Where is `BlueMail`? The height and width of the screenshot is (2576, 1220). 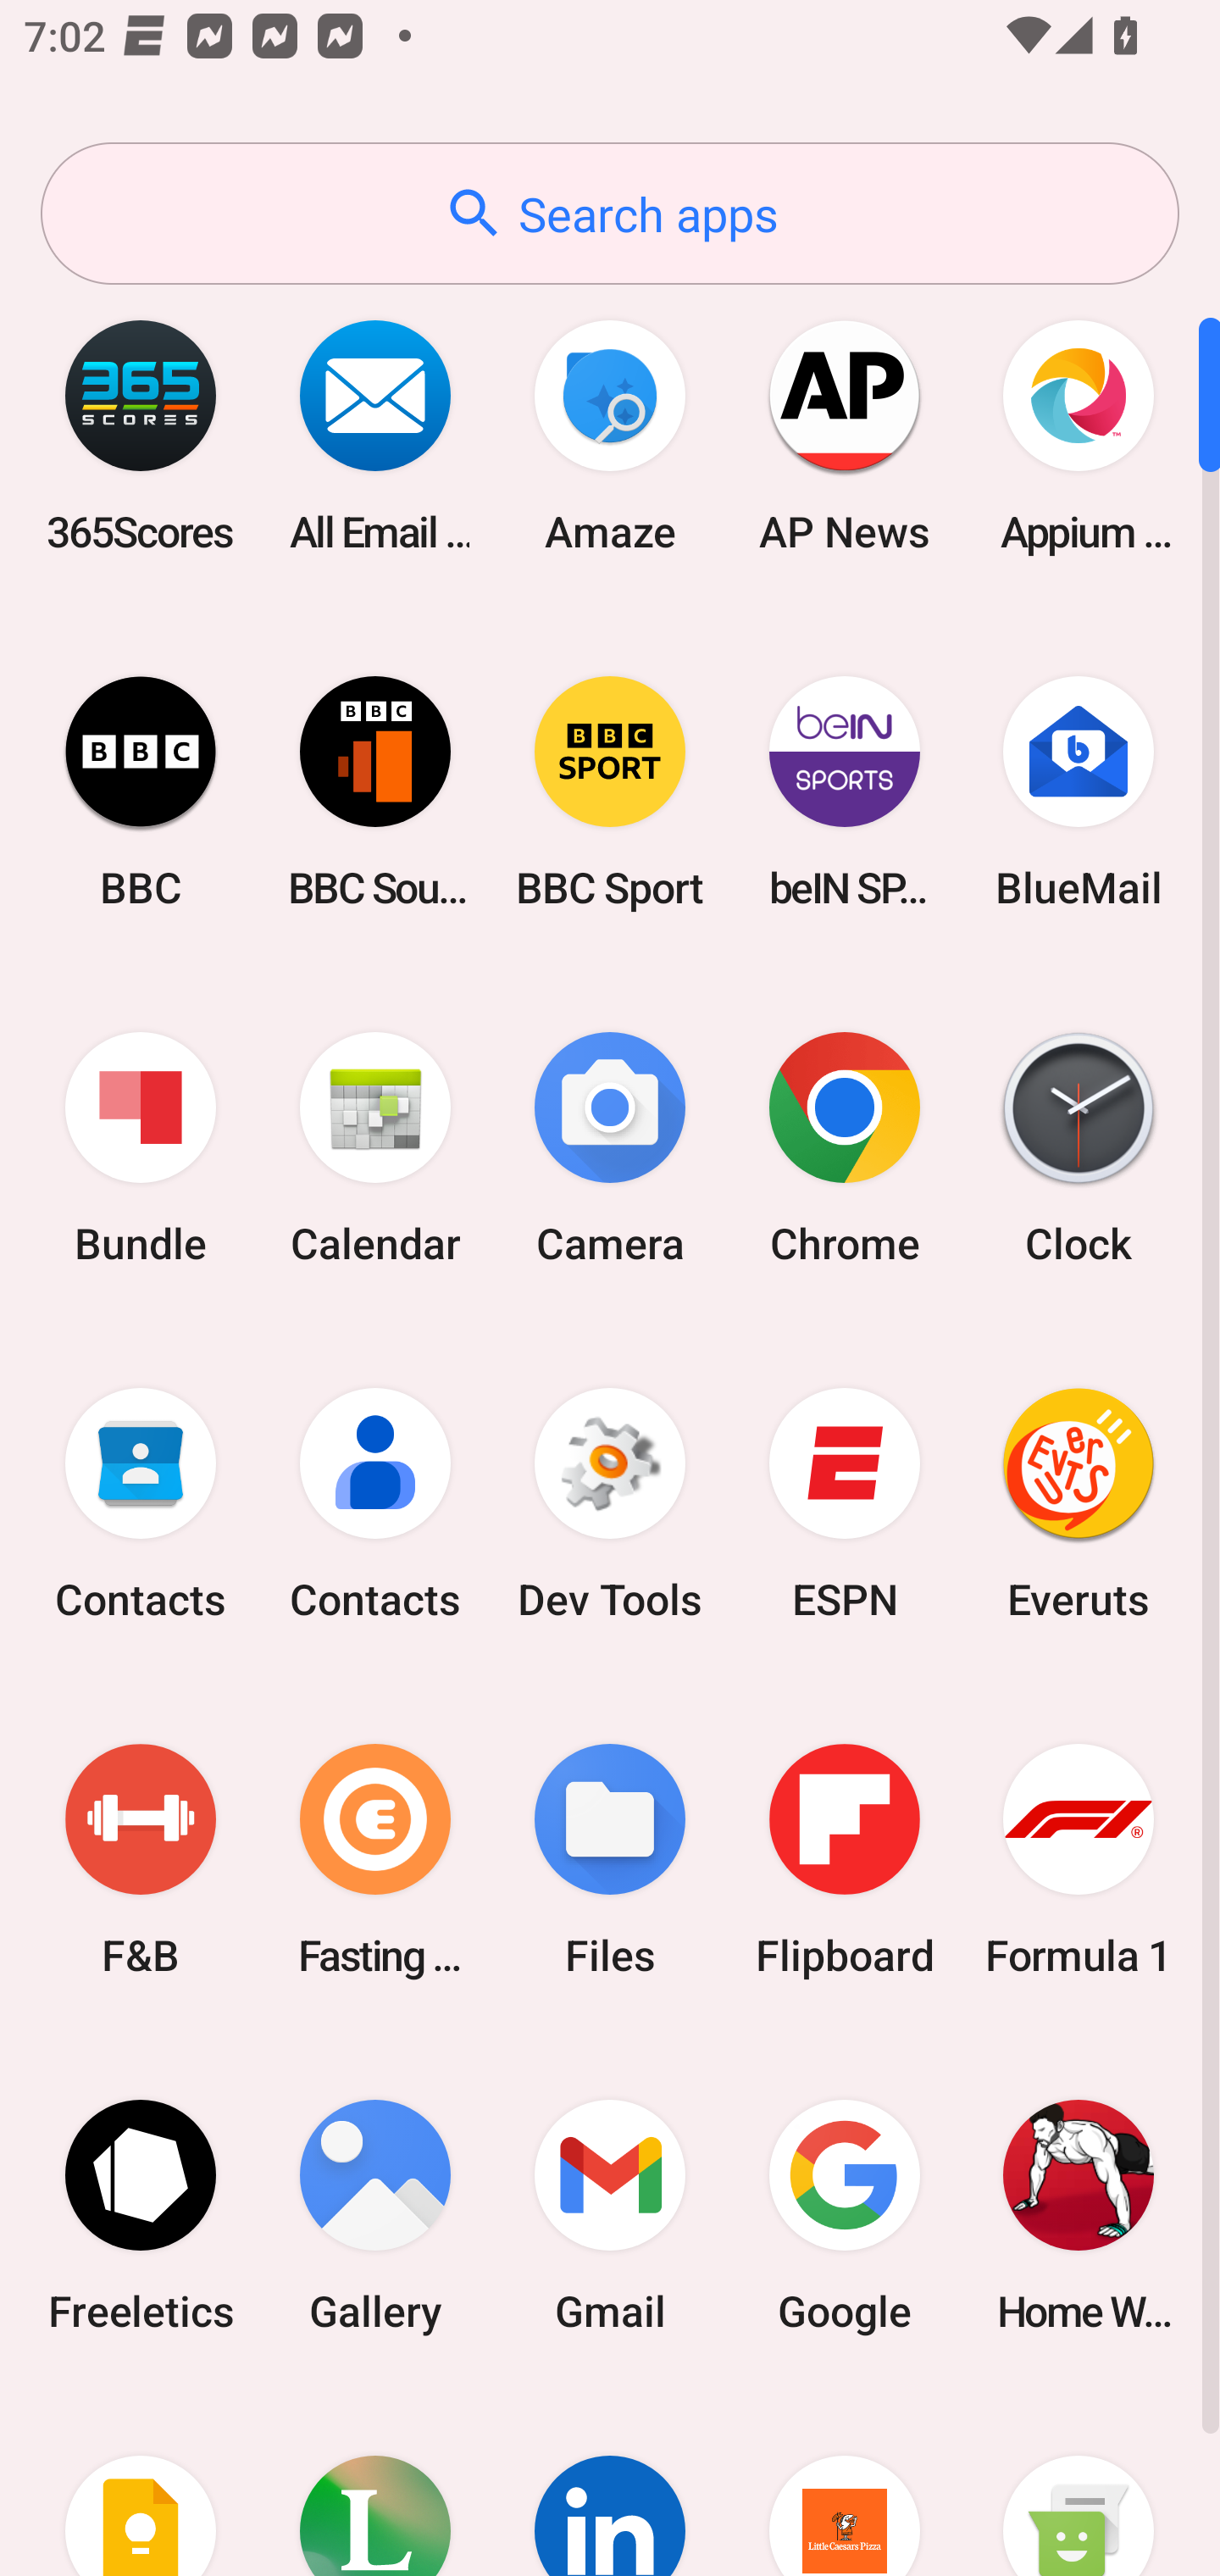
BlueMail is located at coordinates (1079, 791).